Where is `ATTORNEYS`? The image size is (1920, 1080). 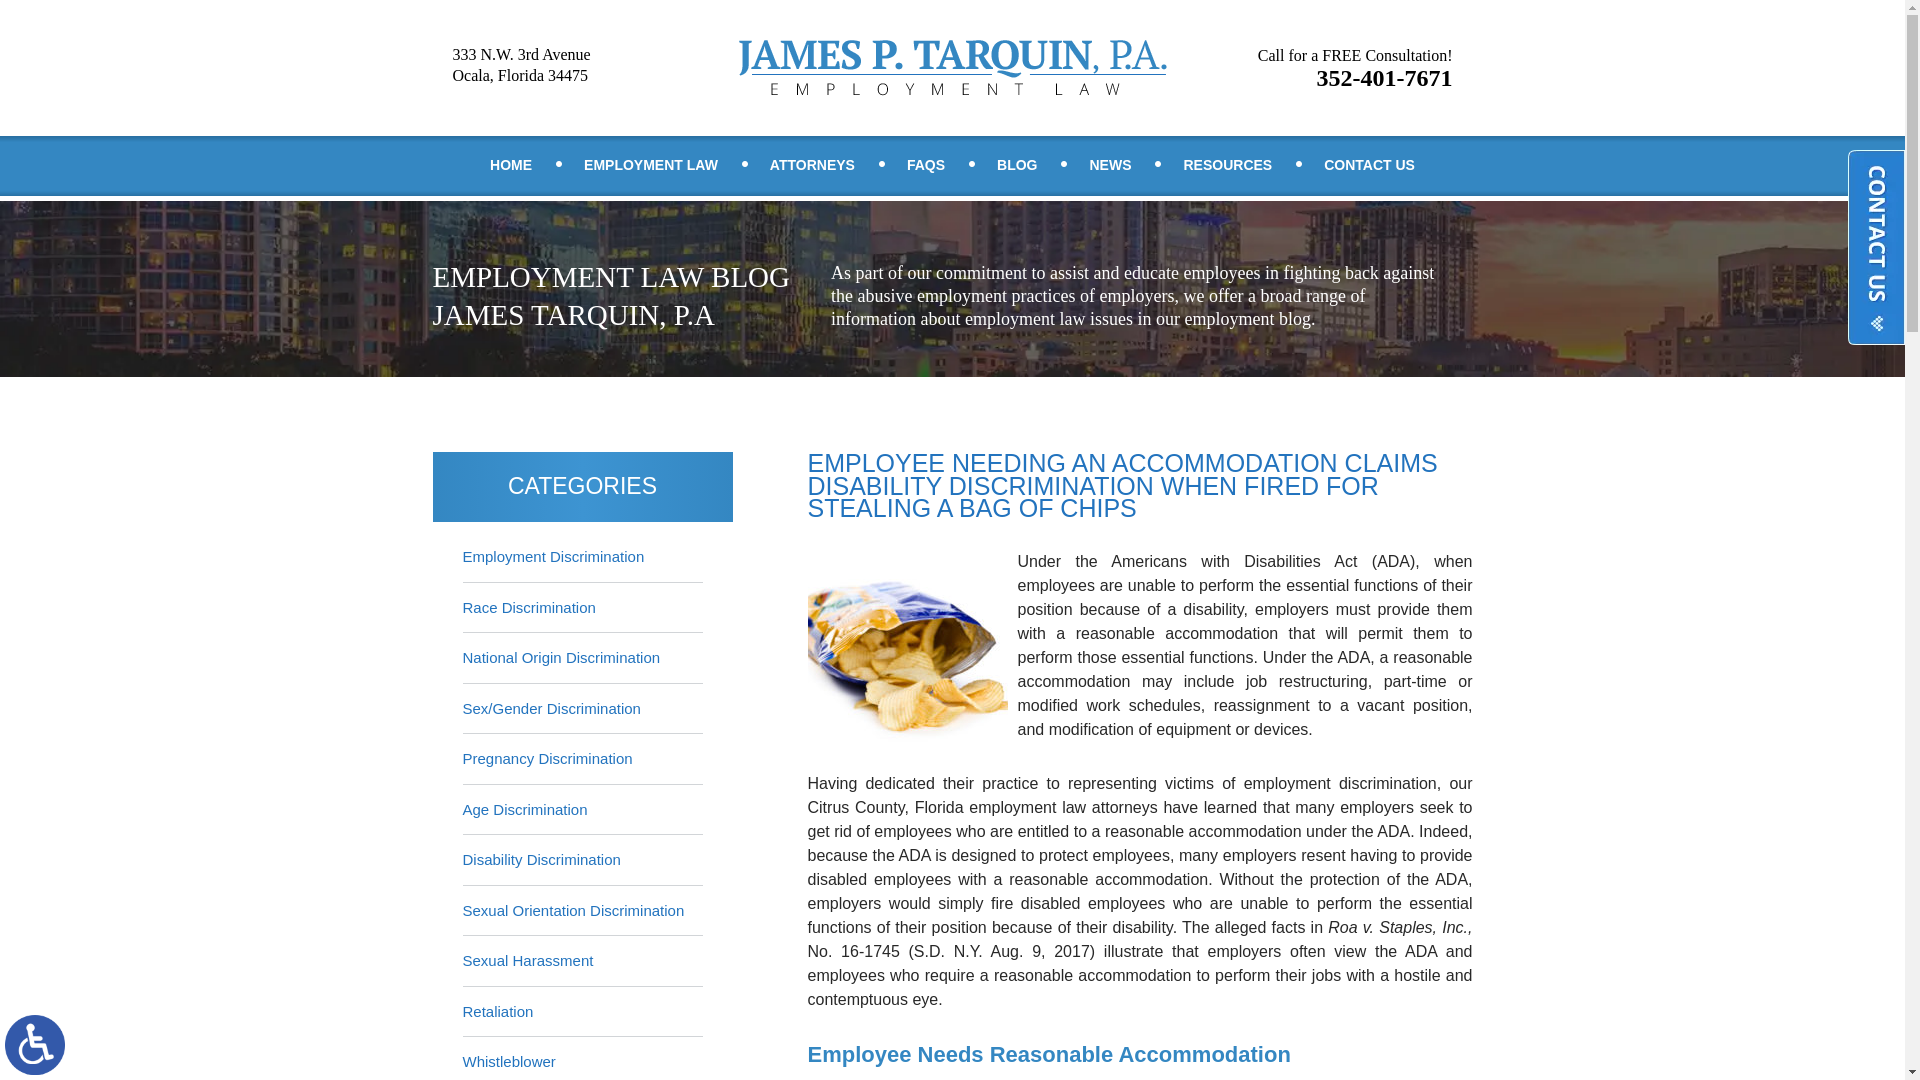
ATTORNEYS is located at coordinates (812, 166).